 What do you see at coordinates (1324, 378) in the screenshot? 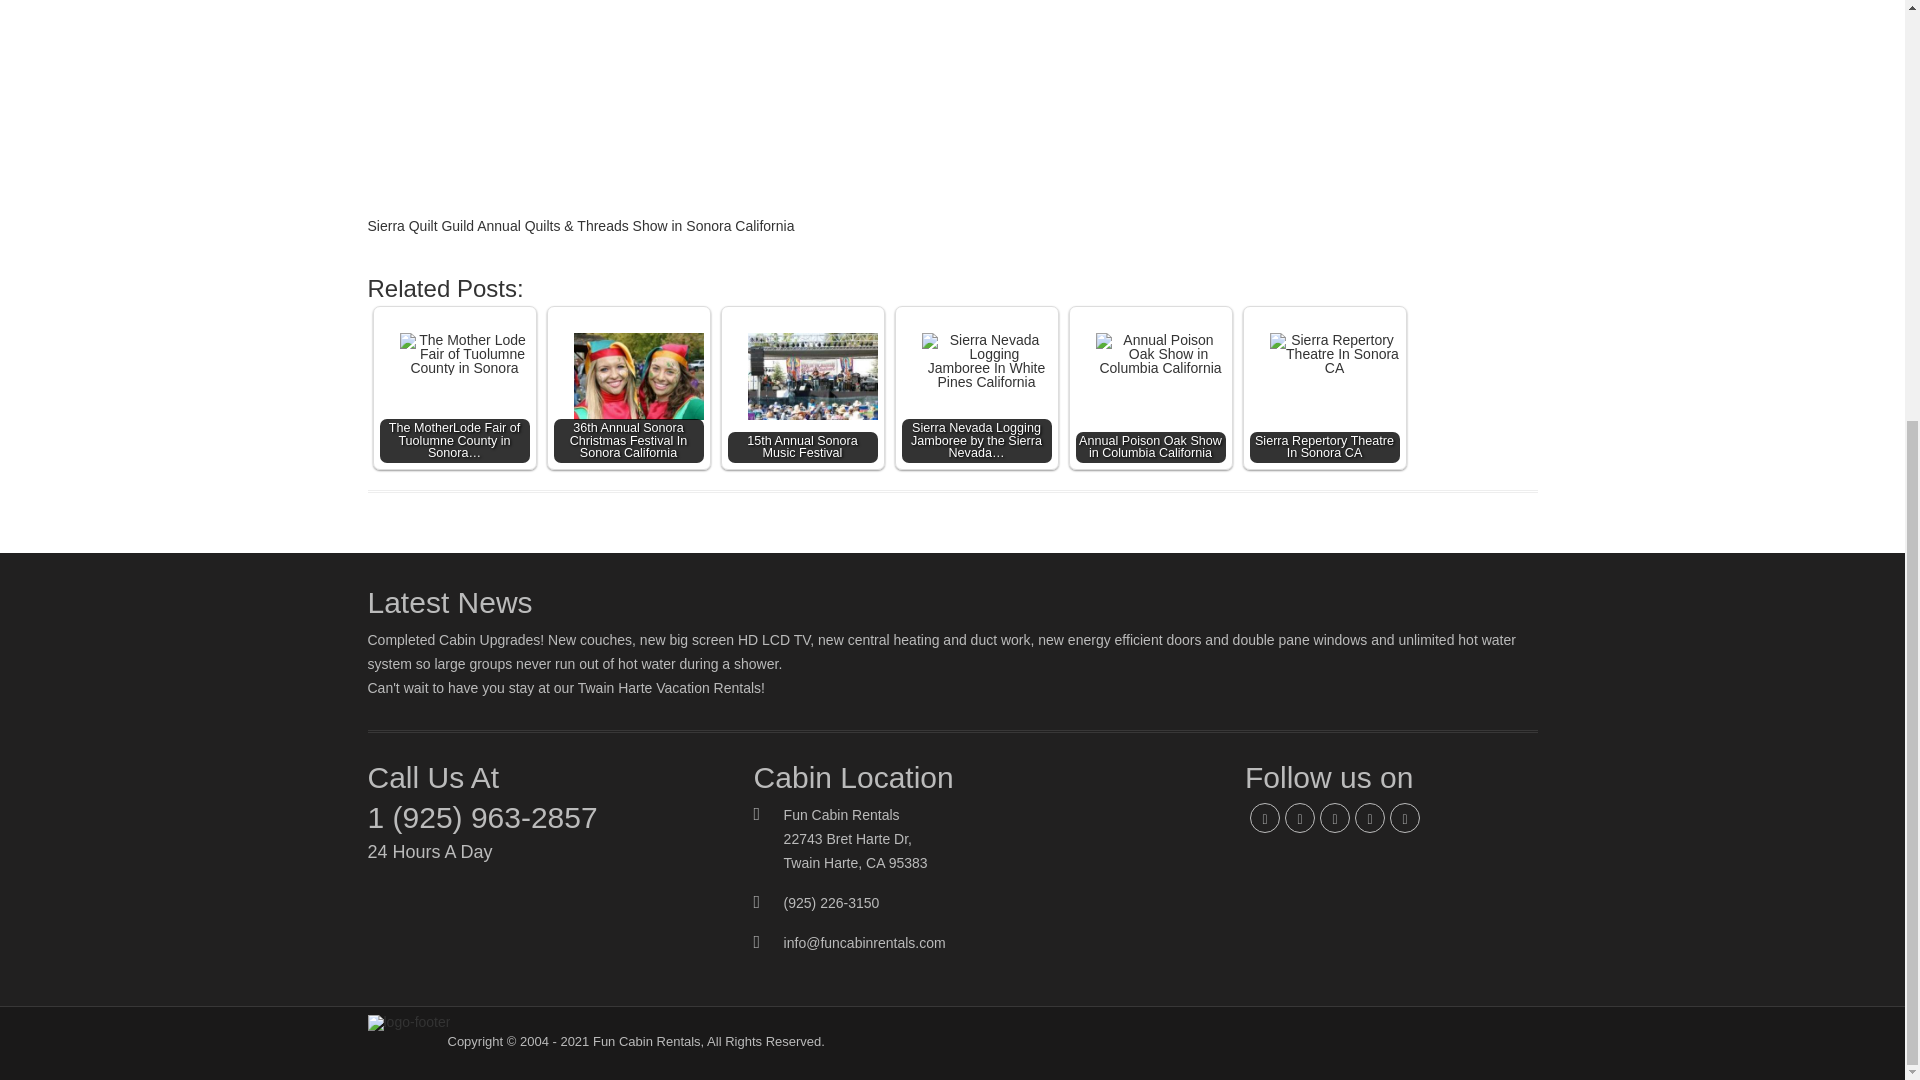
I see `Sierra Repertory Theatre In Sonora CA` at bounding box center [1324, 378].